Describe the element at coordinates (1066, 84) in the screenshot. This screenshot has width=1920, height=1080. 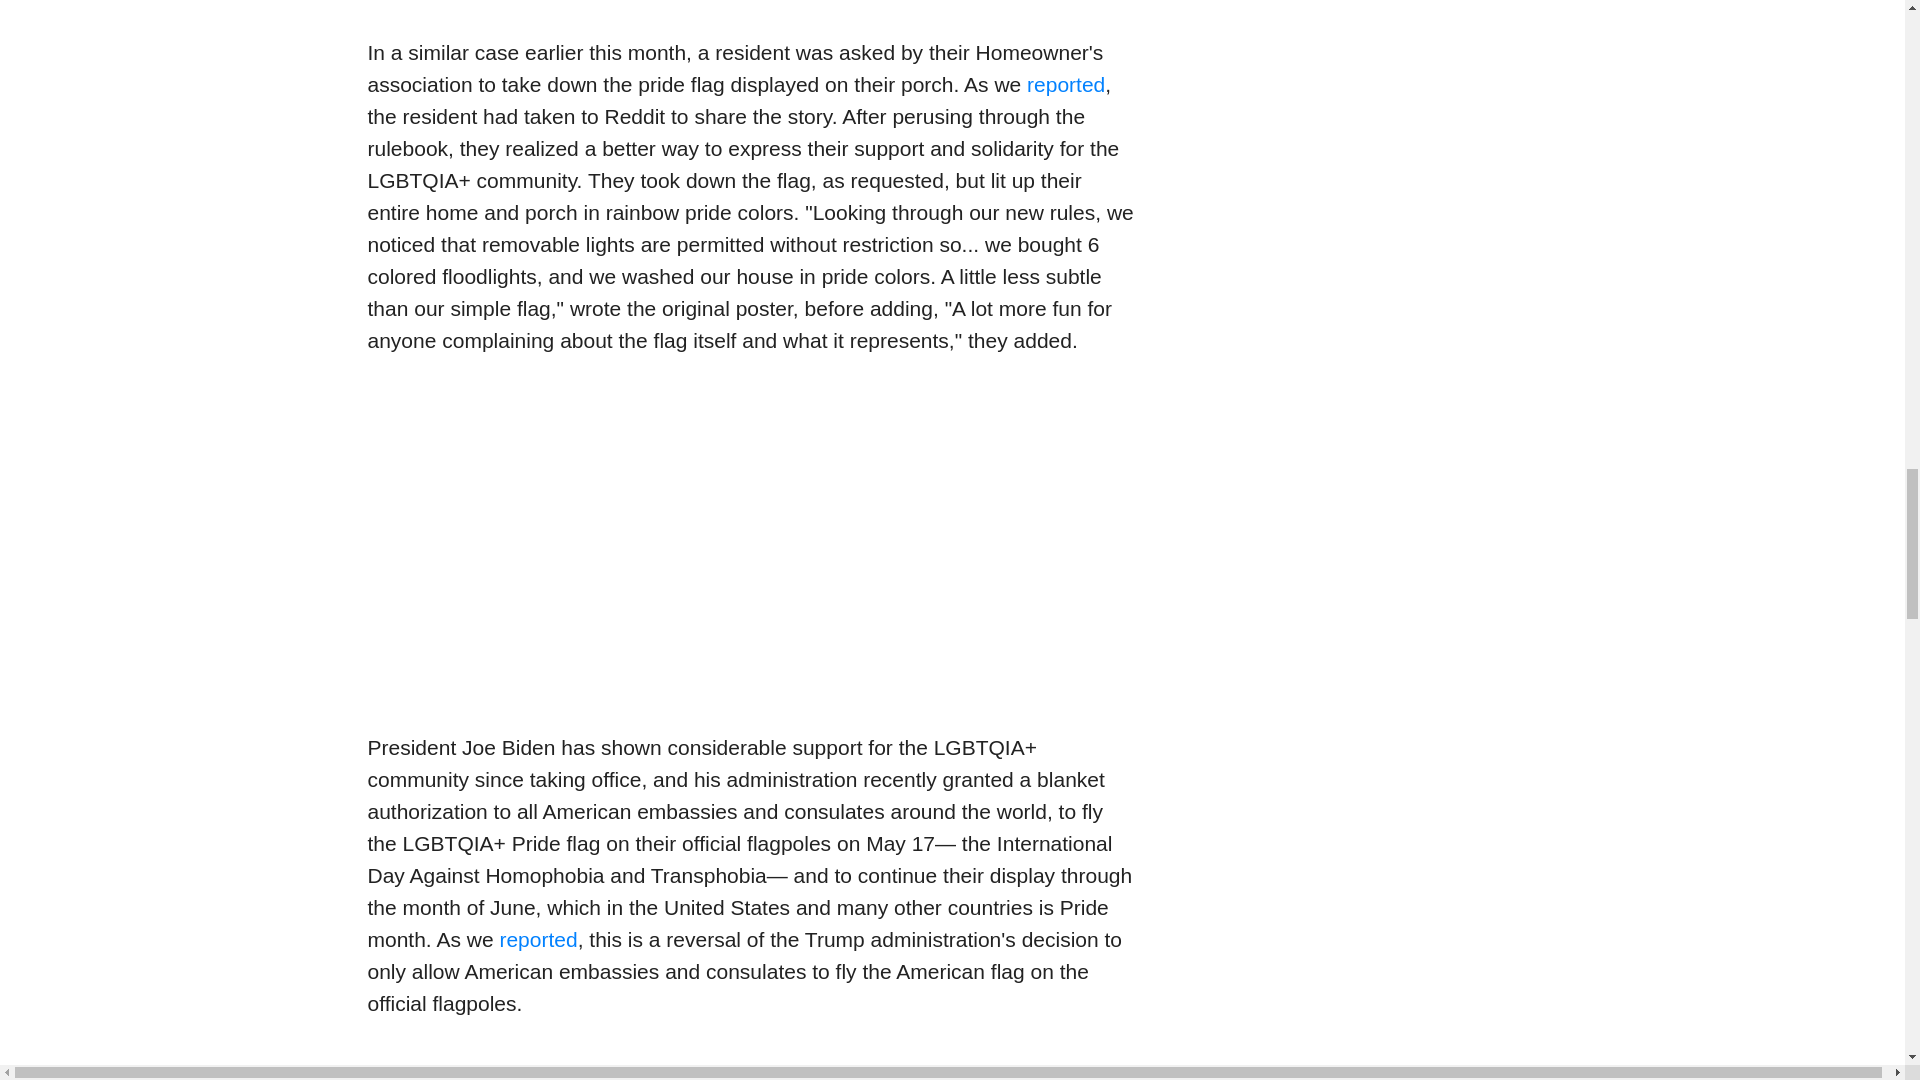
I see `reported` at that location.